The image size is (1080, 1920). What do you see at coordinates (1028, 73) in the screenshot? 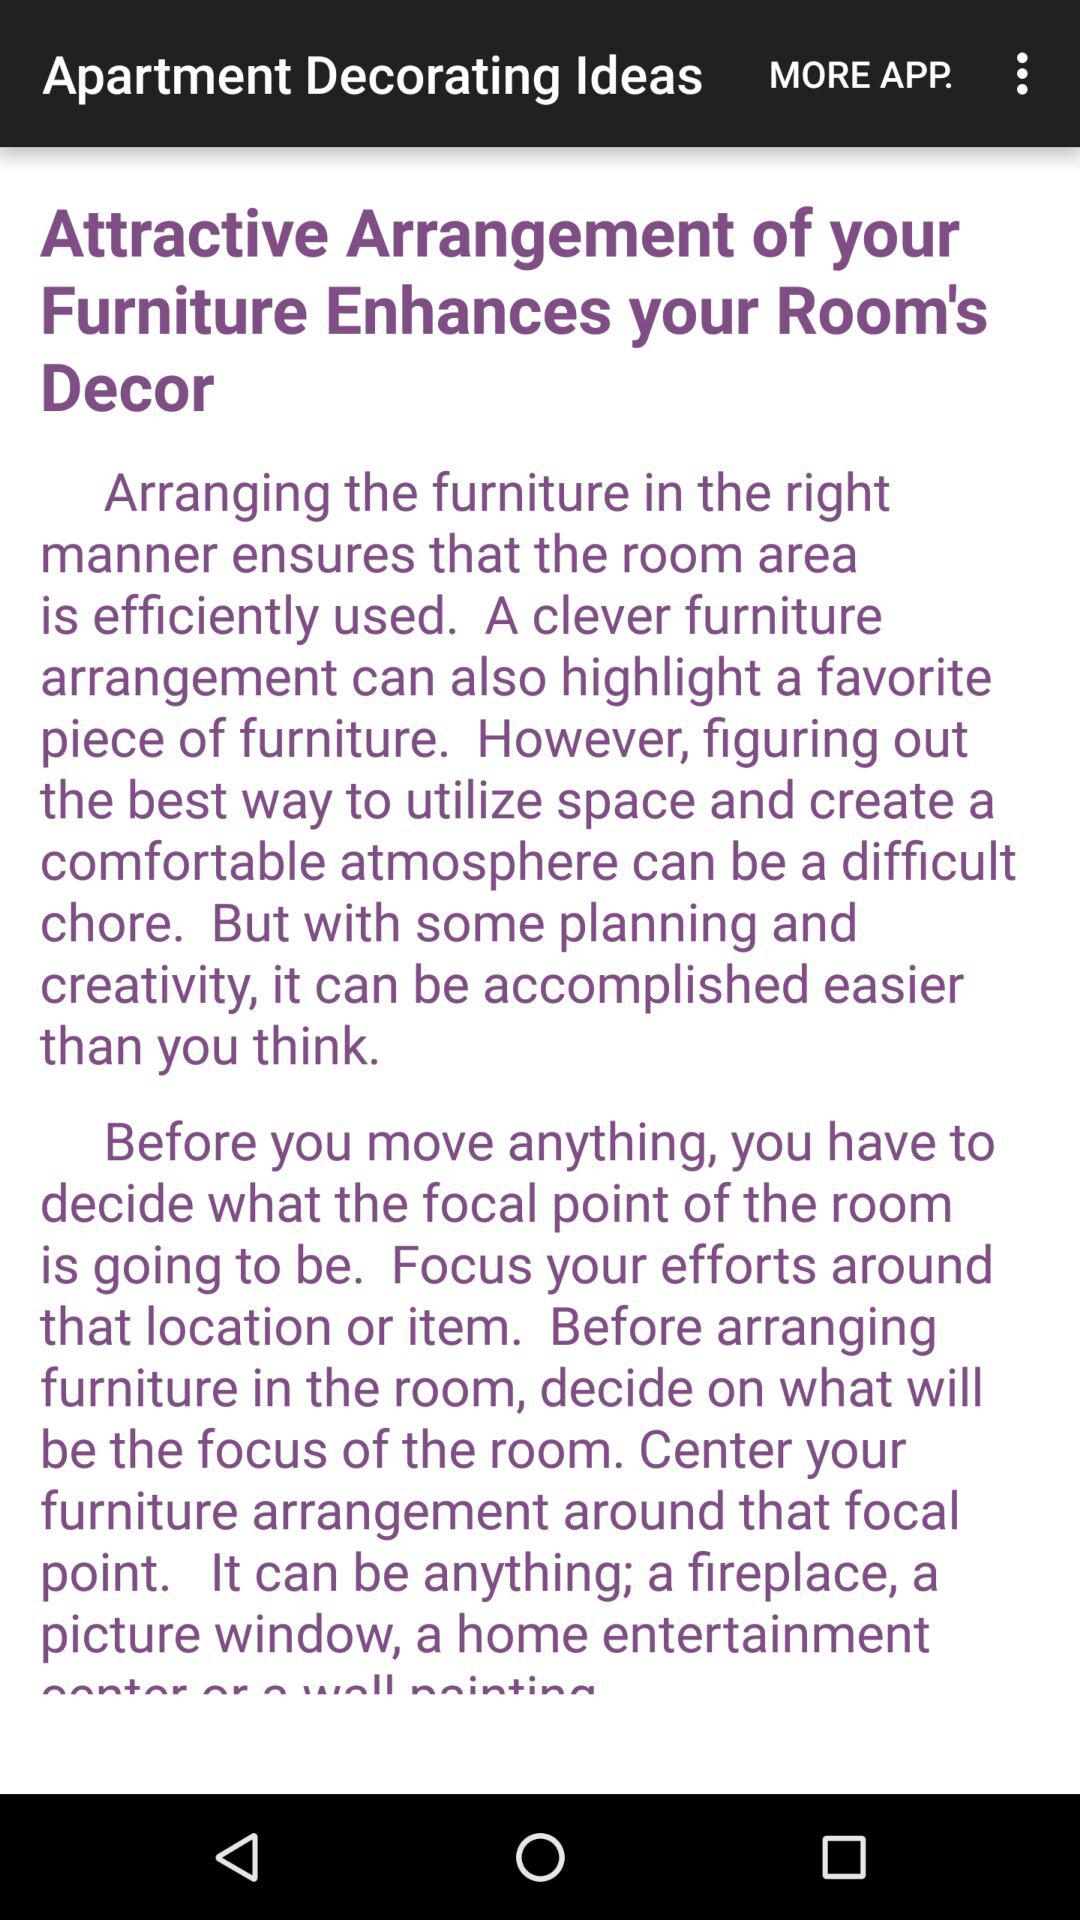
I see `select the icon to the right of more app.` at bounding box center [1028, 73].